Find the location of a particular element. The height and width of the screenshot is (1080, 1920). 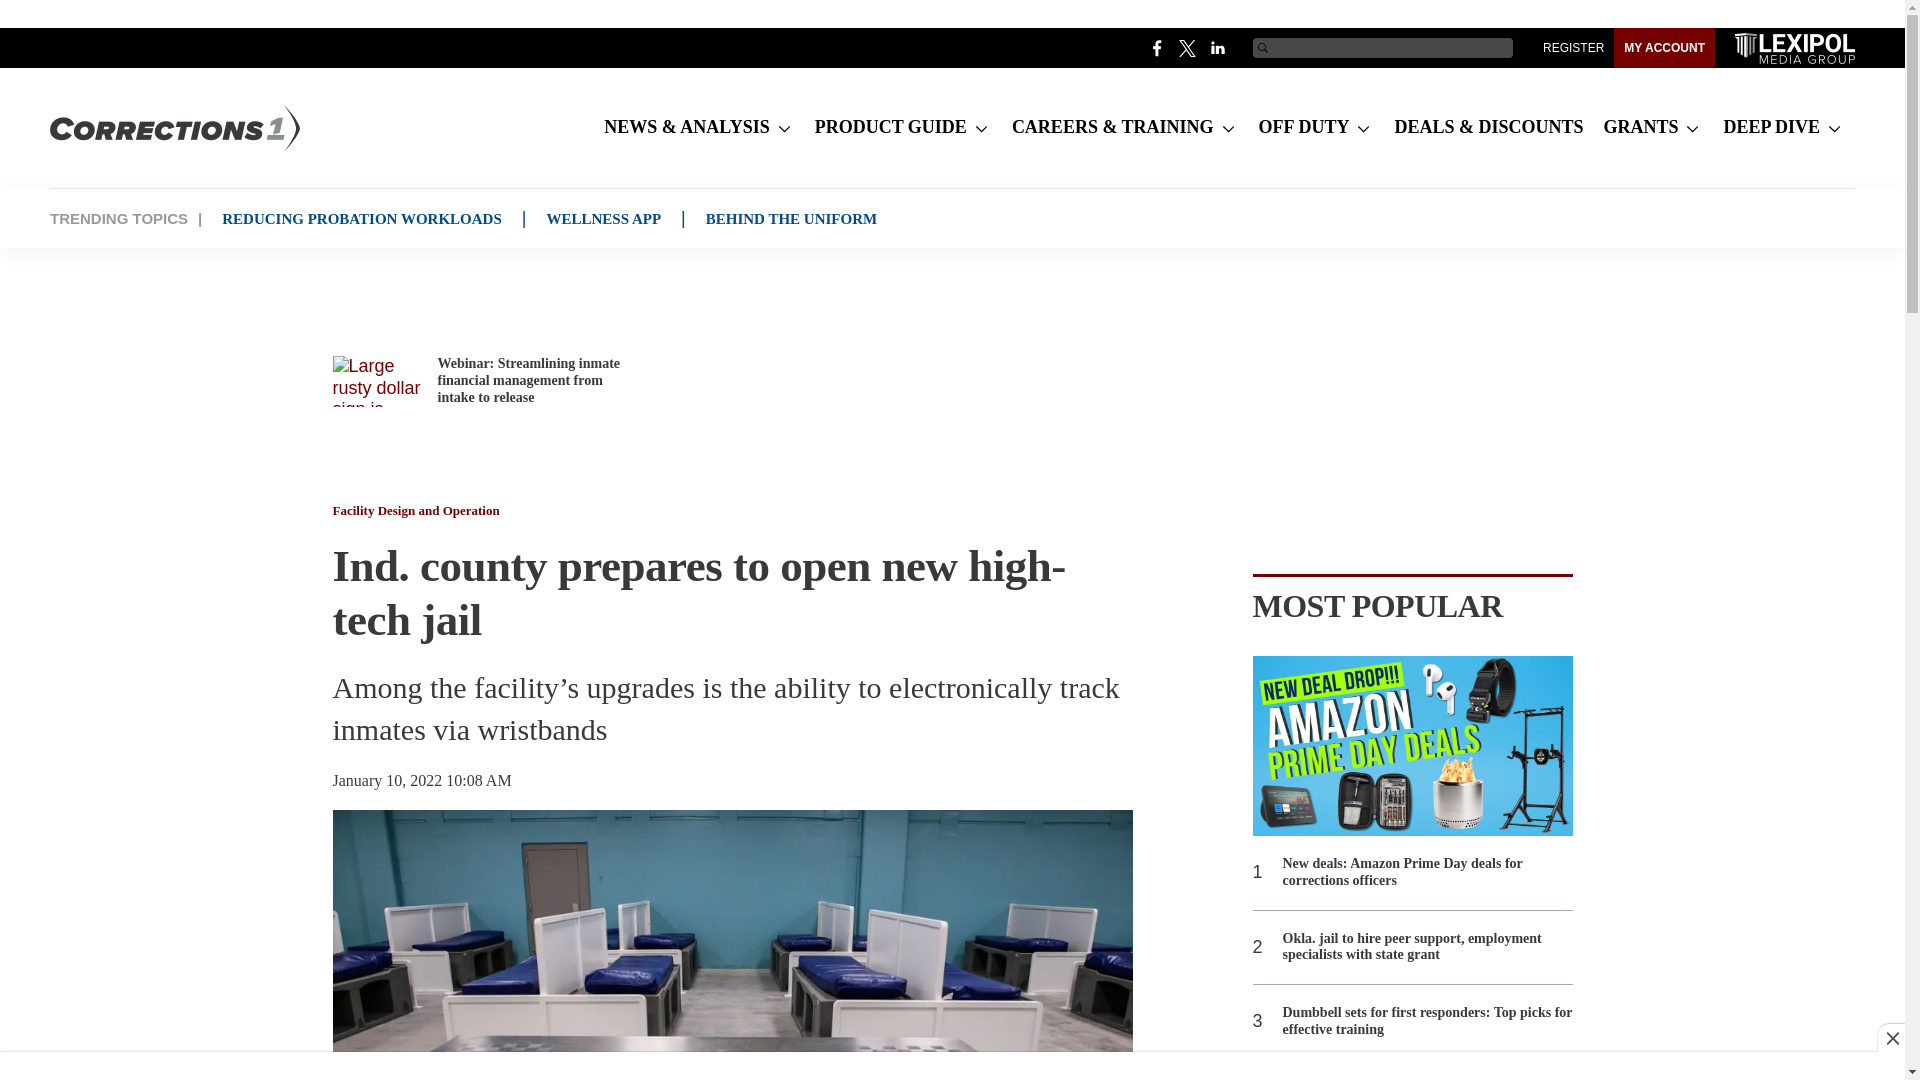

linkedin is located at coordinates (1218, 48).